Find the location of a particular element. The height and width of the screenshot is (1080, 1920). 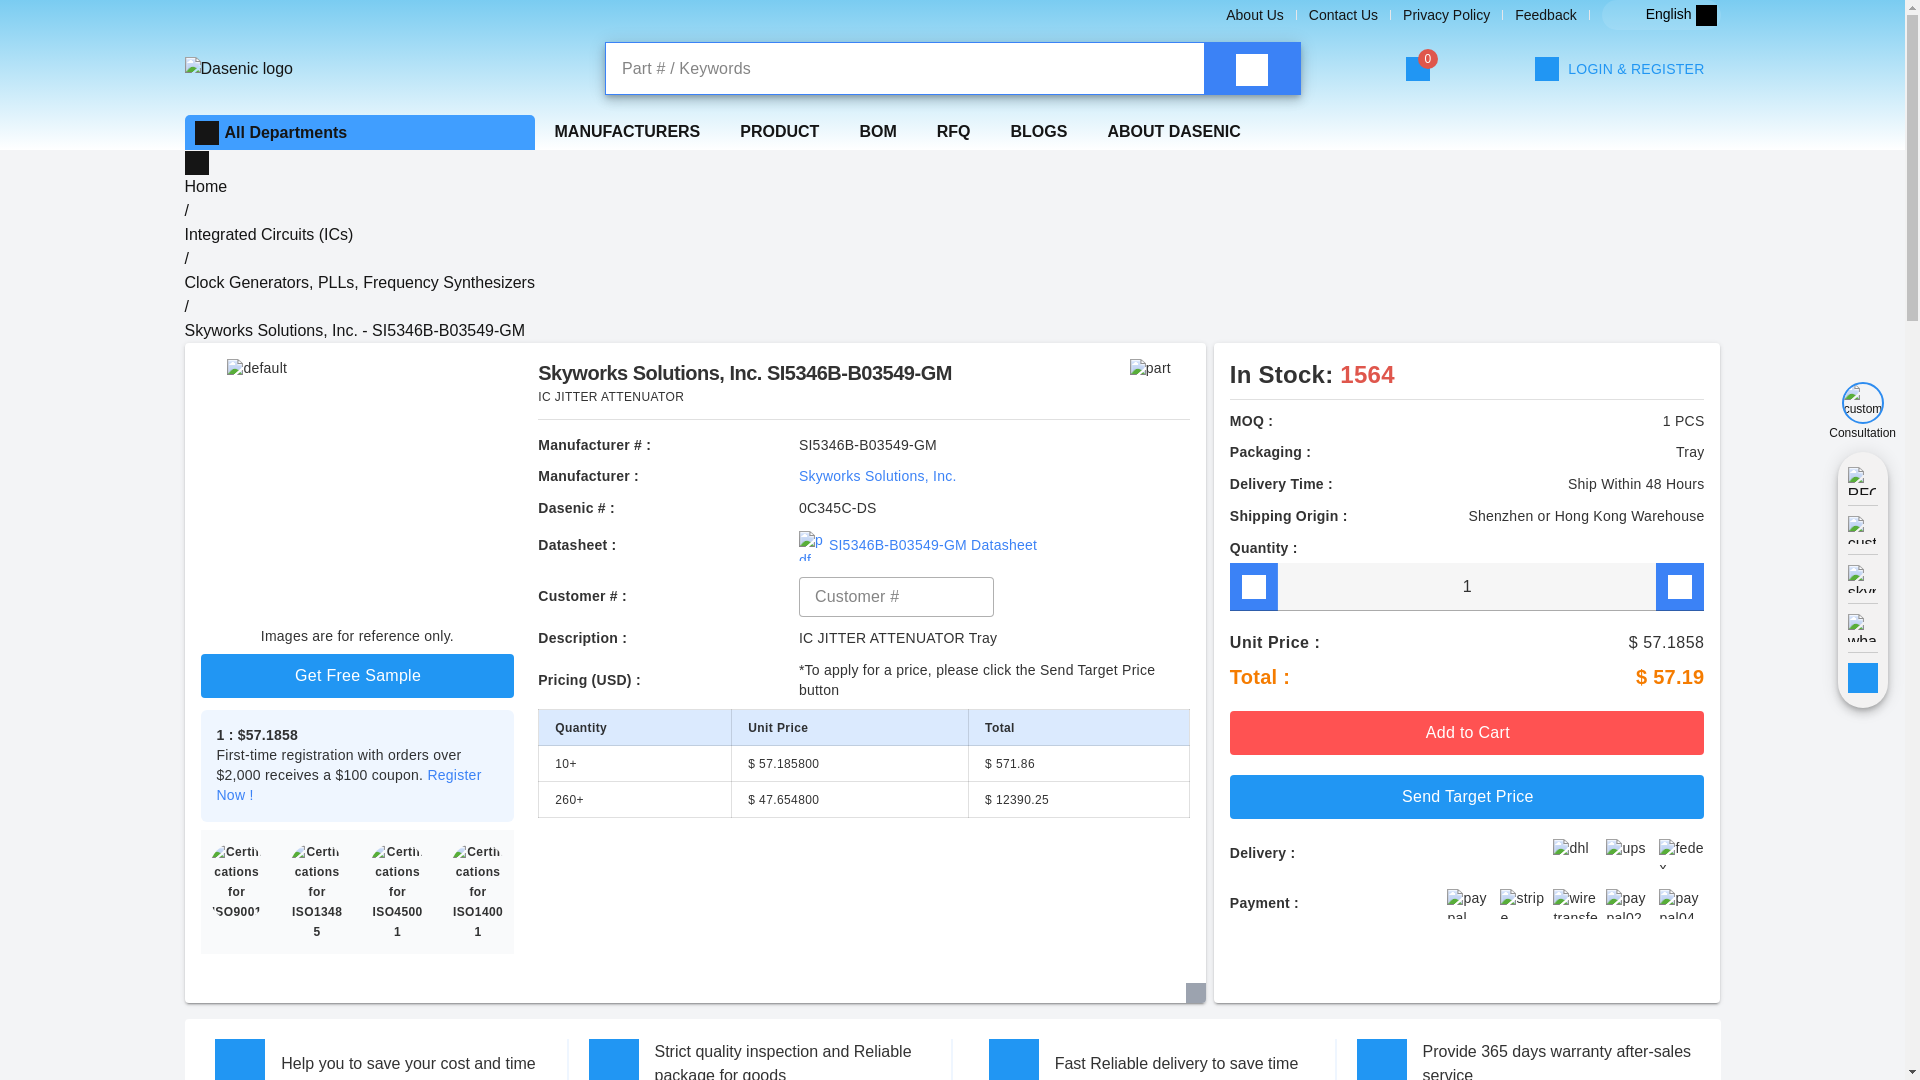

BLOGS is located at coordinates (1038, 131).